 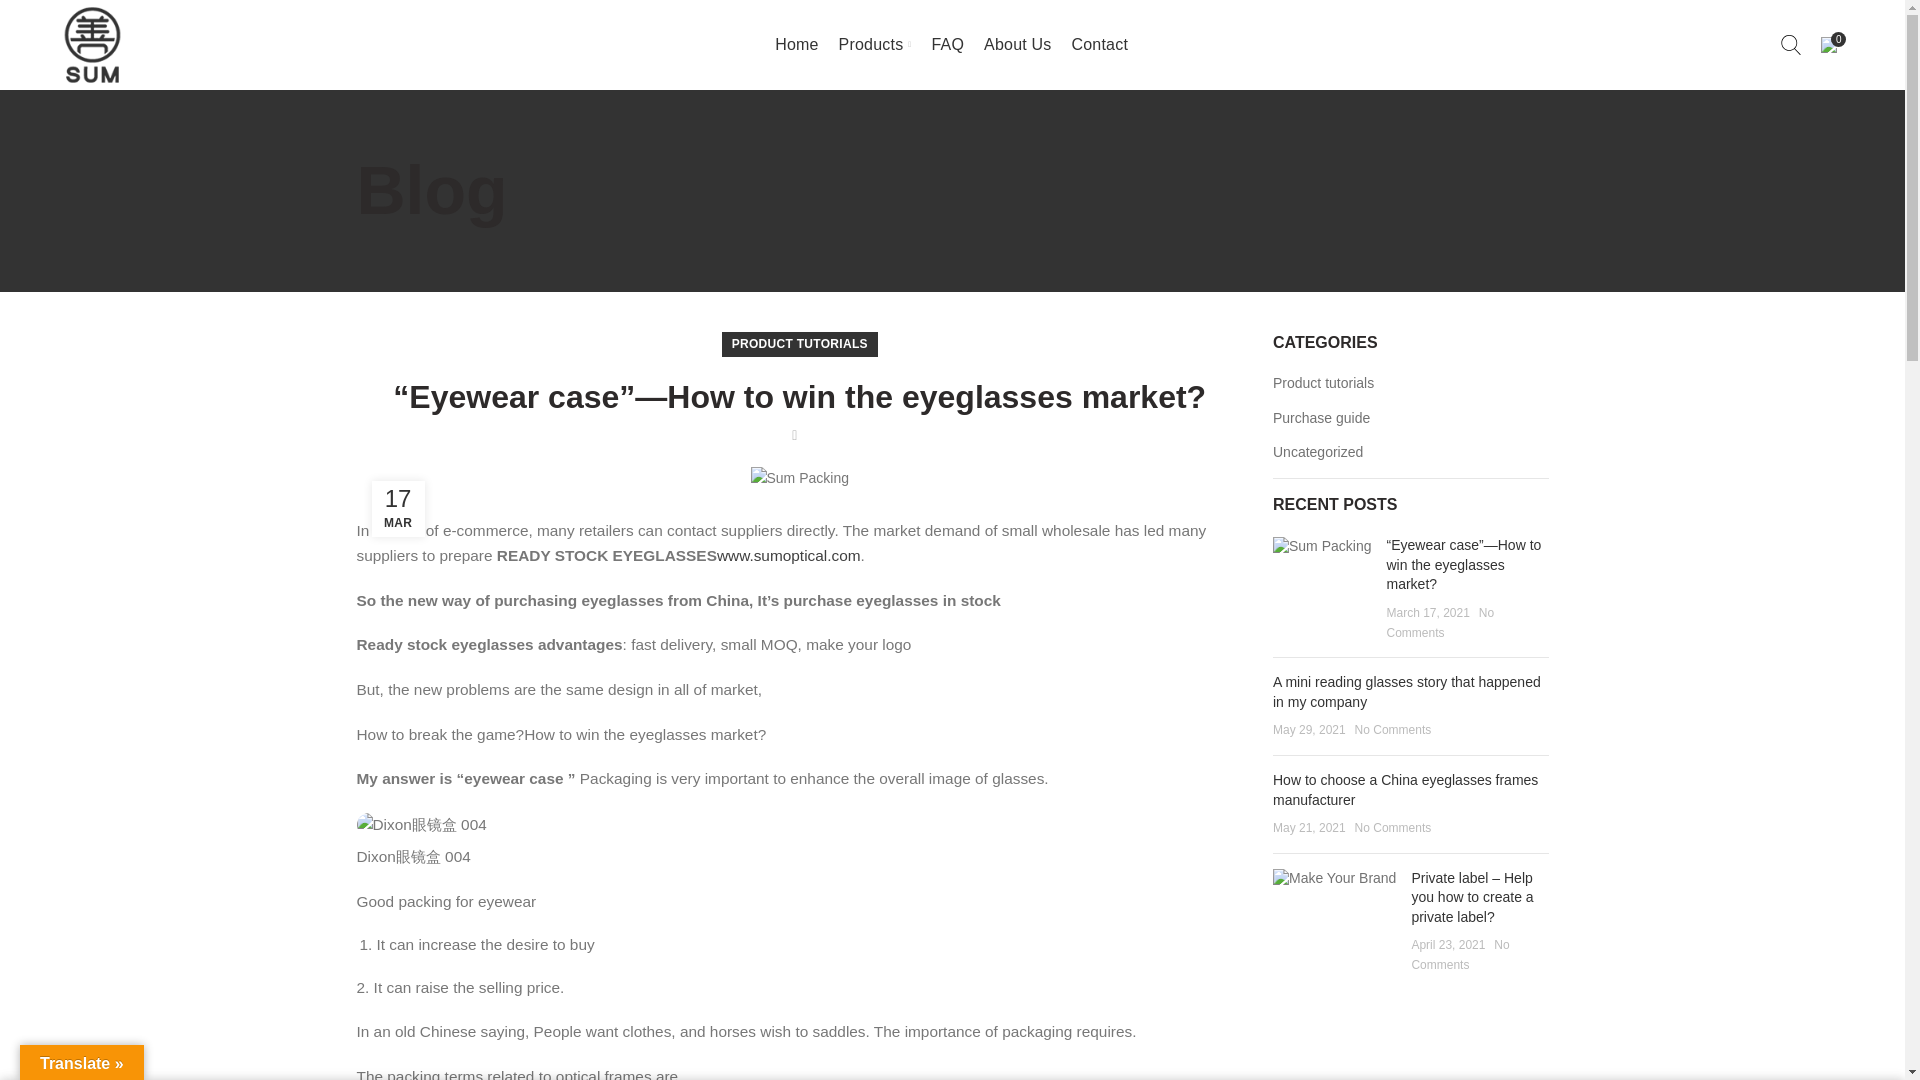 What do you see at coordinates (1404, 790) in the screenshot?
I see `How to choose a China eyeglasses frames manufacturer` at bounding box center [1404, 790].